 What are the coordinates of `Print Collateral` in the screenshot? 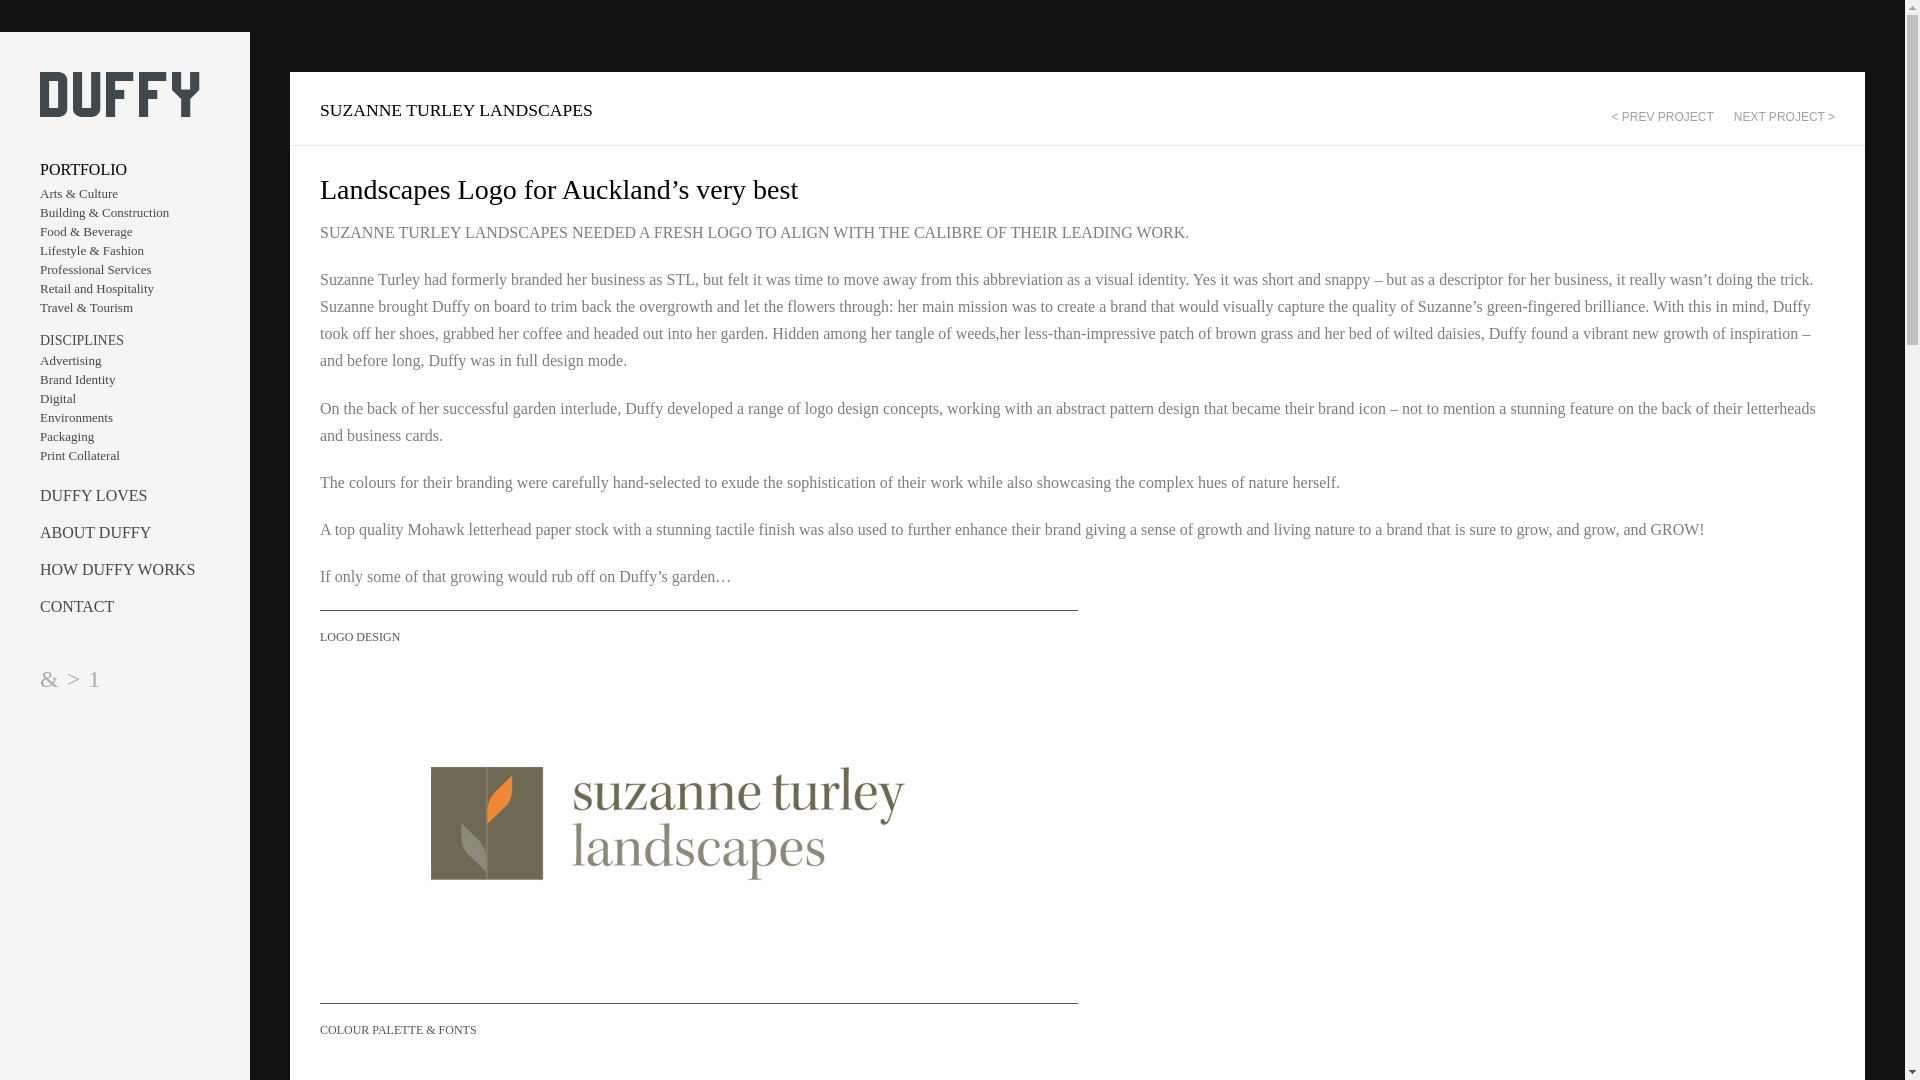 It's located at (128, 456).